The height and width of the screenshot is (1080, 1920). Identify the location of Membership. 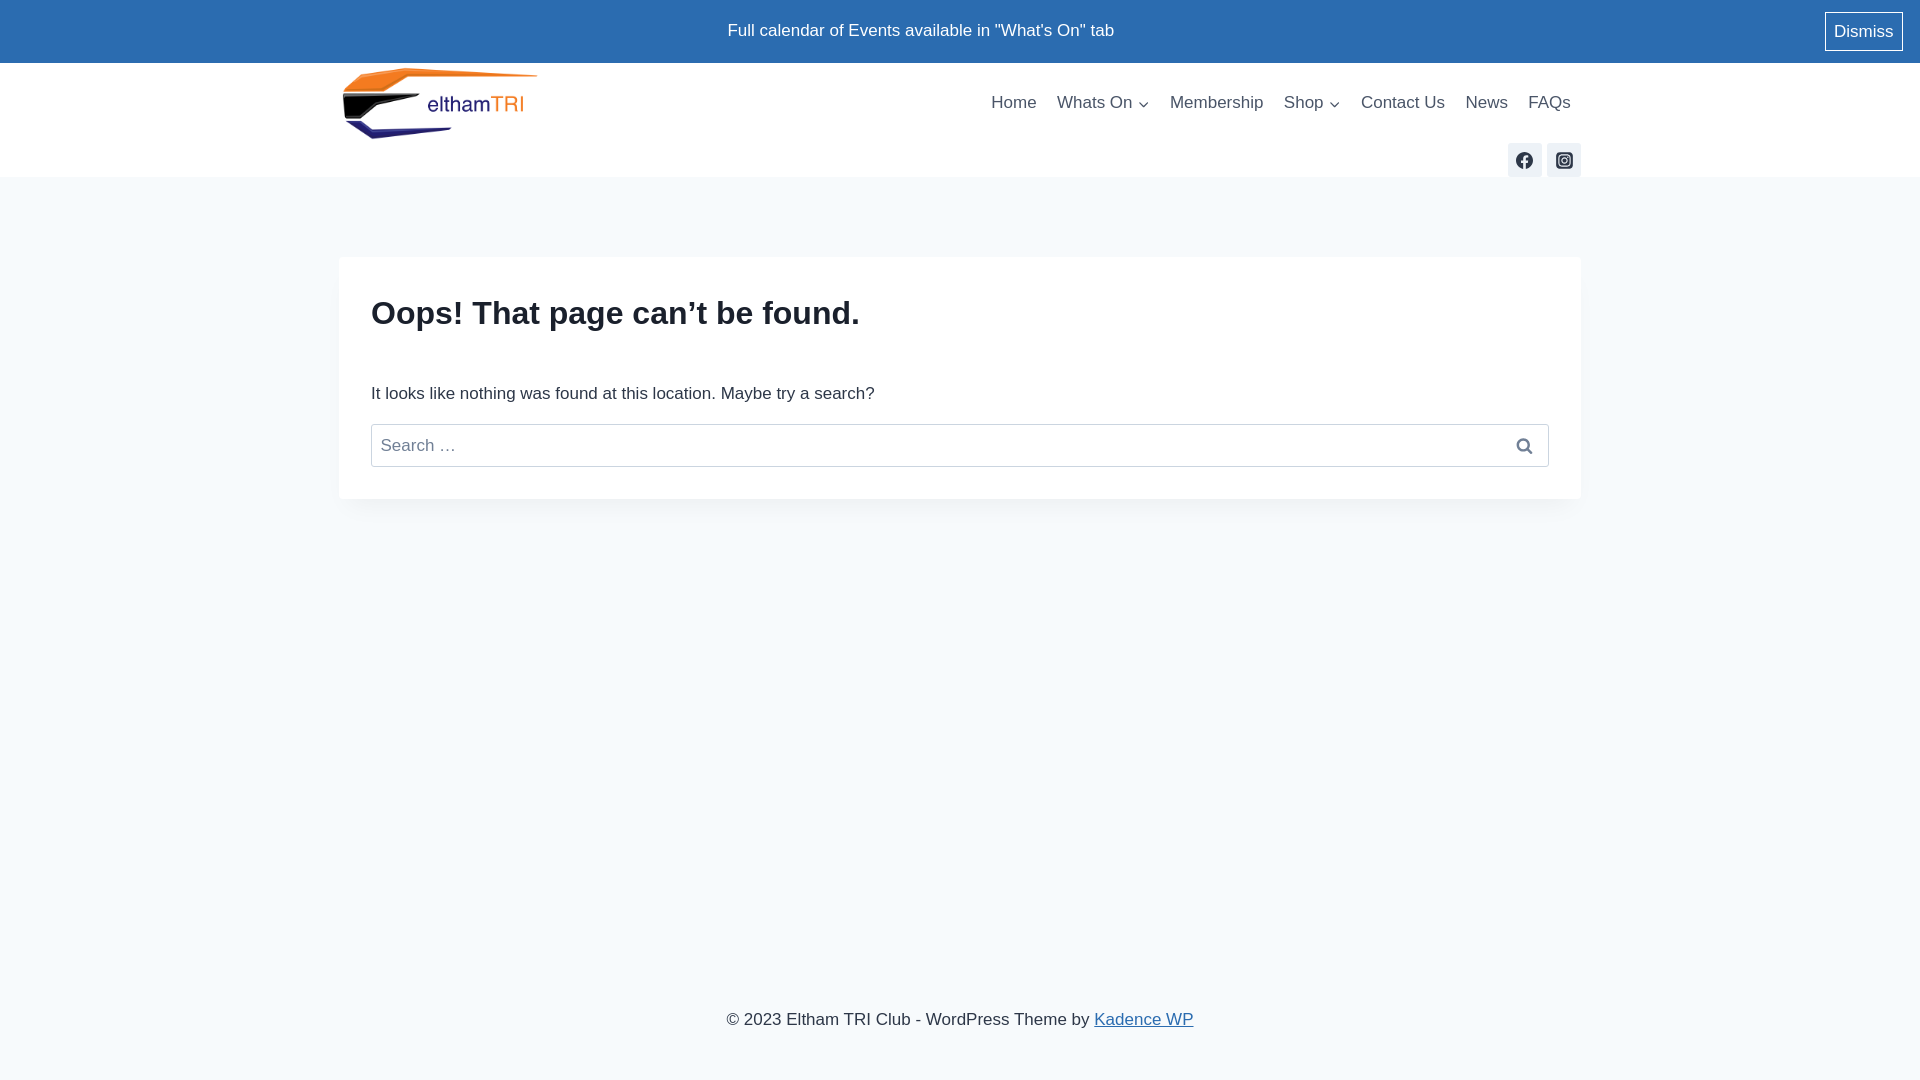
(1217, 103).